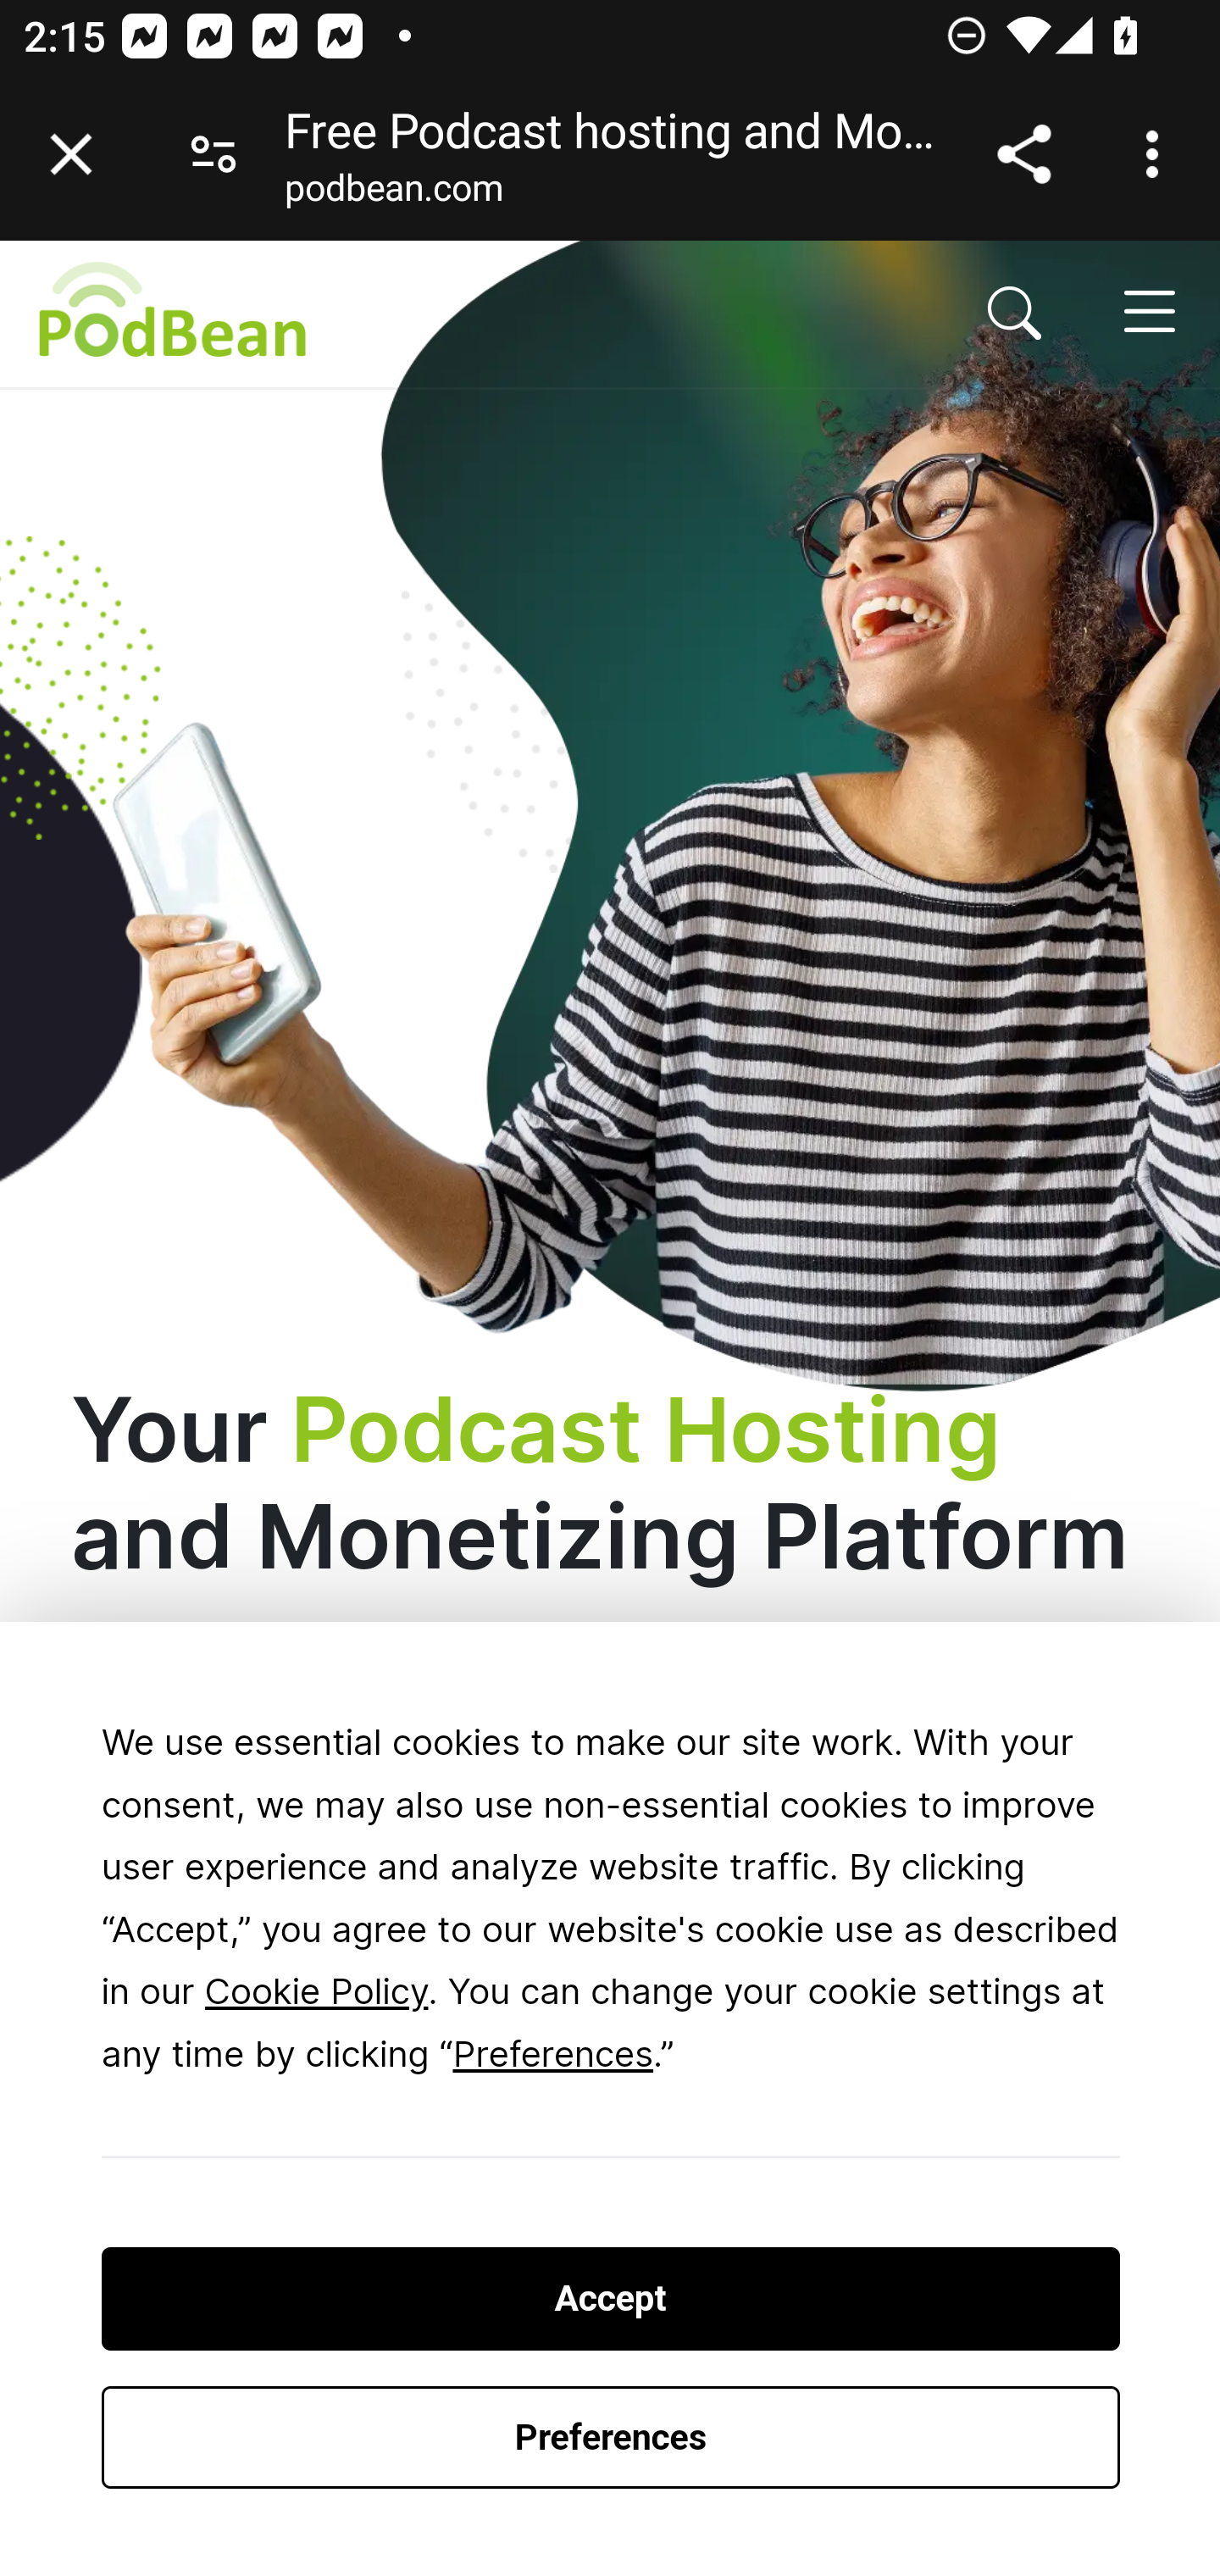 The image size is (1220, 2576). I want to click on podbean, so click(412, 313).